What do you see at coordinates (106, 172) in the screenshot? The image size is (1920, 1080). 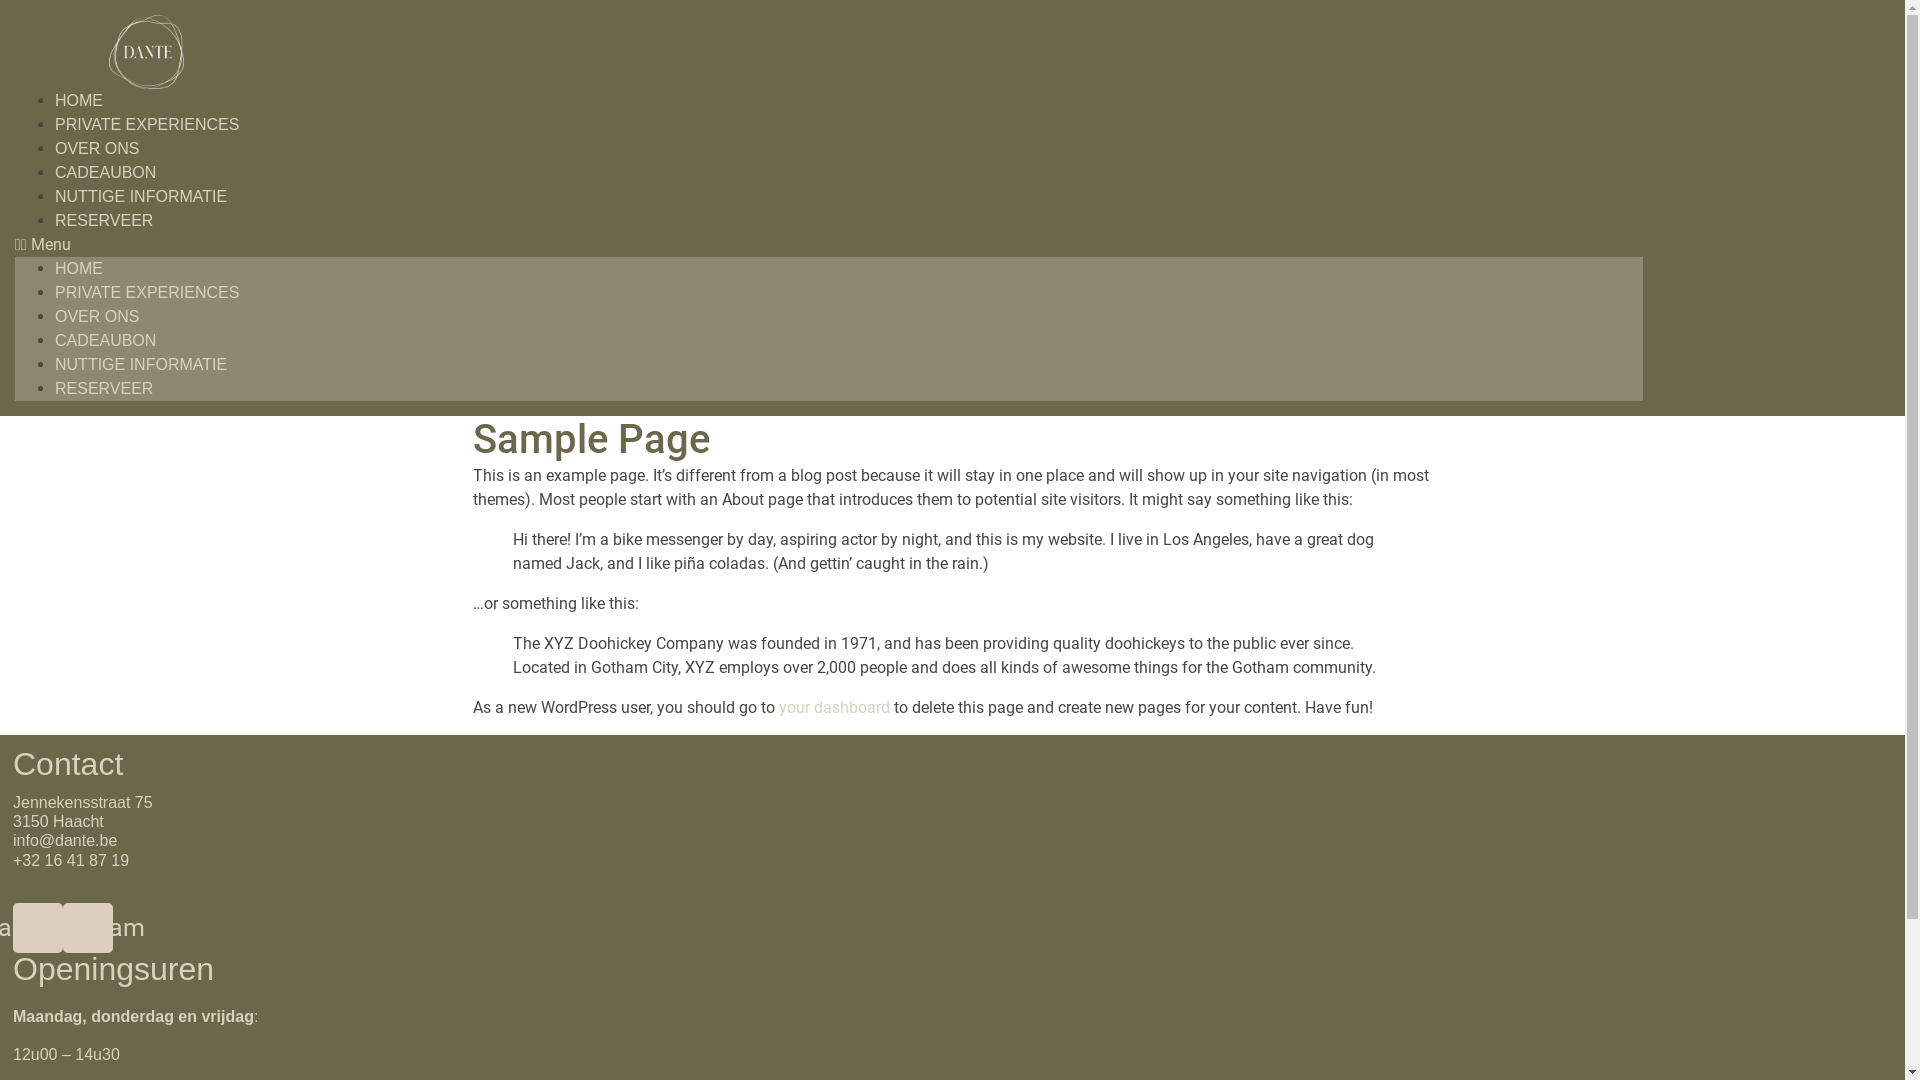 I see `CADEAUBON` at bounding box center [106, 172].